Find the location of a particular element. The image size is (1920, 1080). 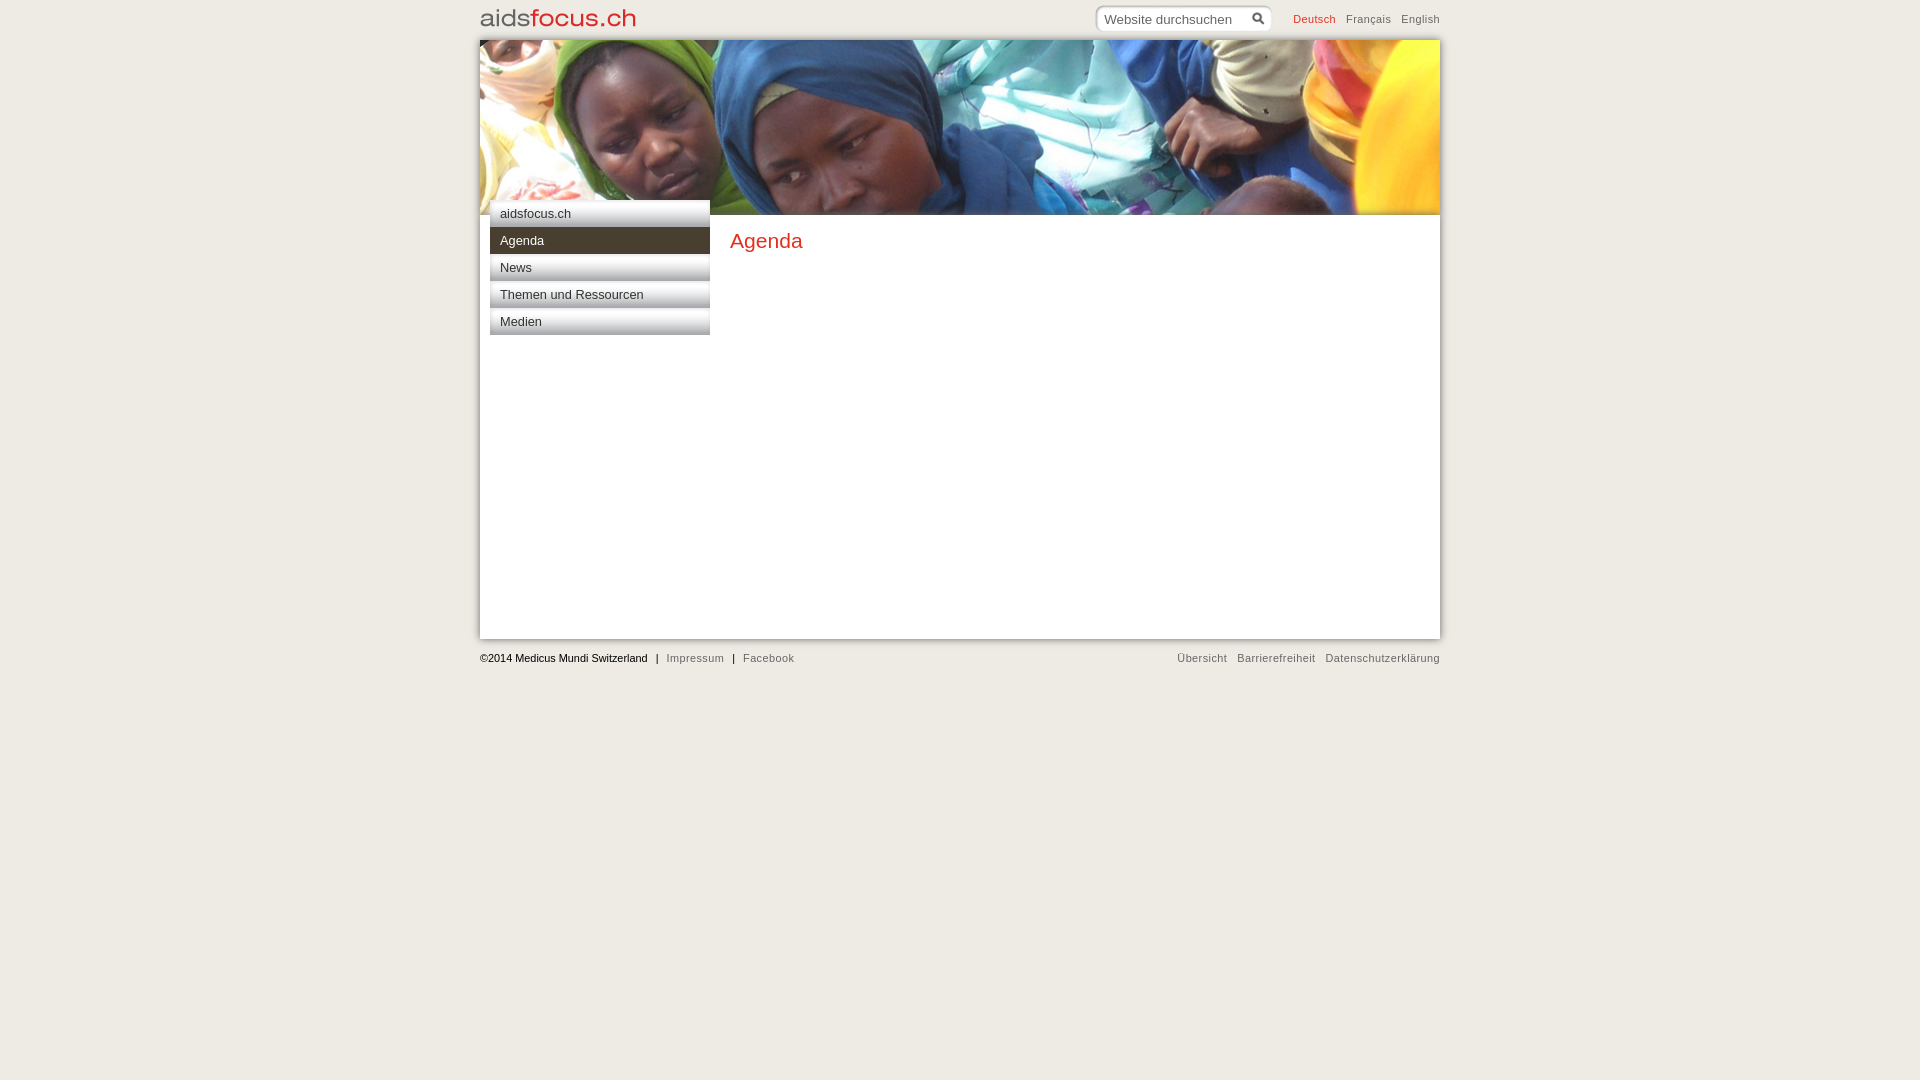

Facebook is located at coordinates (768, 658).